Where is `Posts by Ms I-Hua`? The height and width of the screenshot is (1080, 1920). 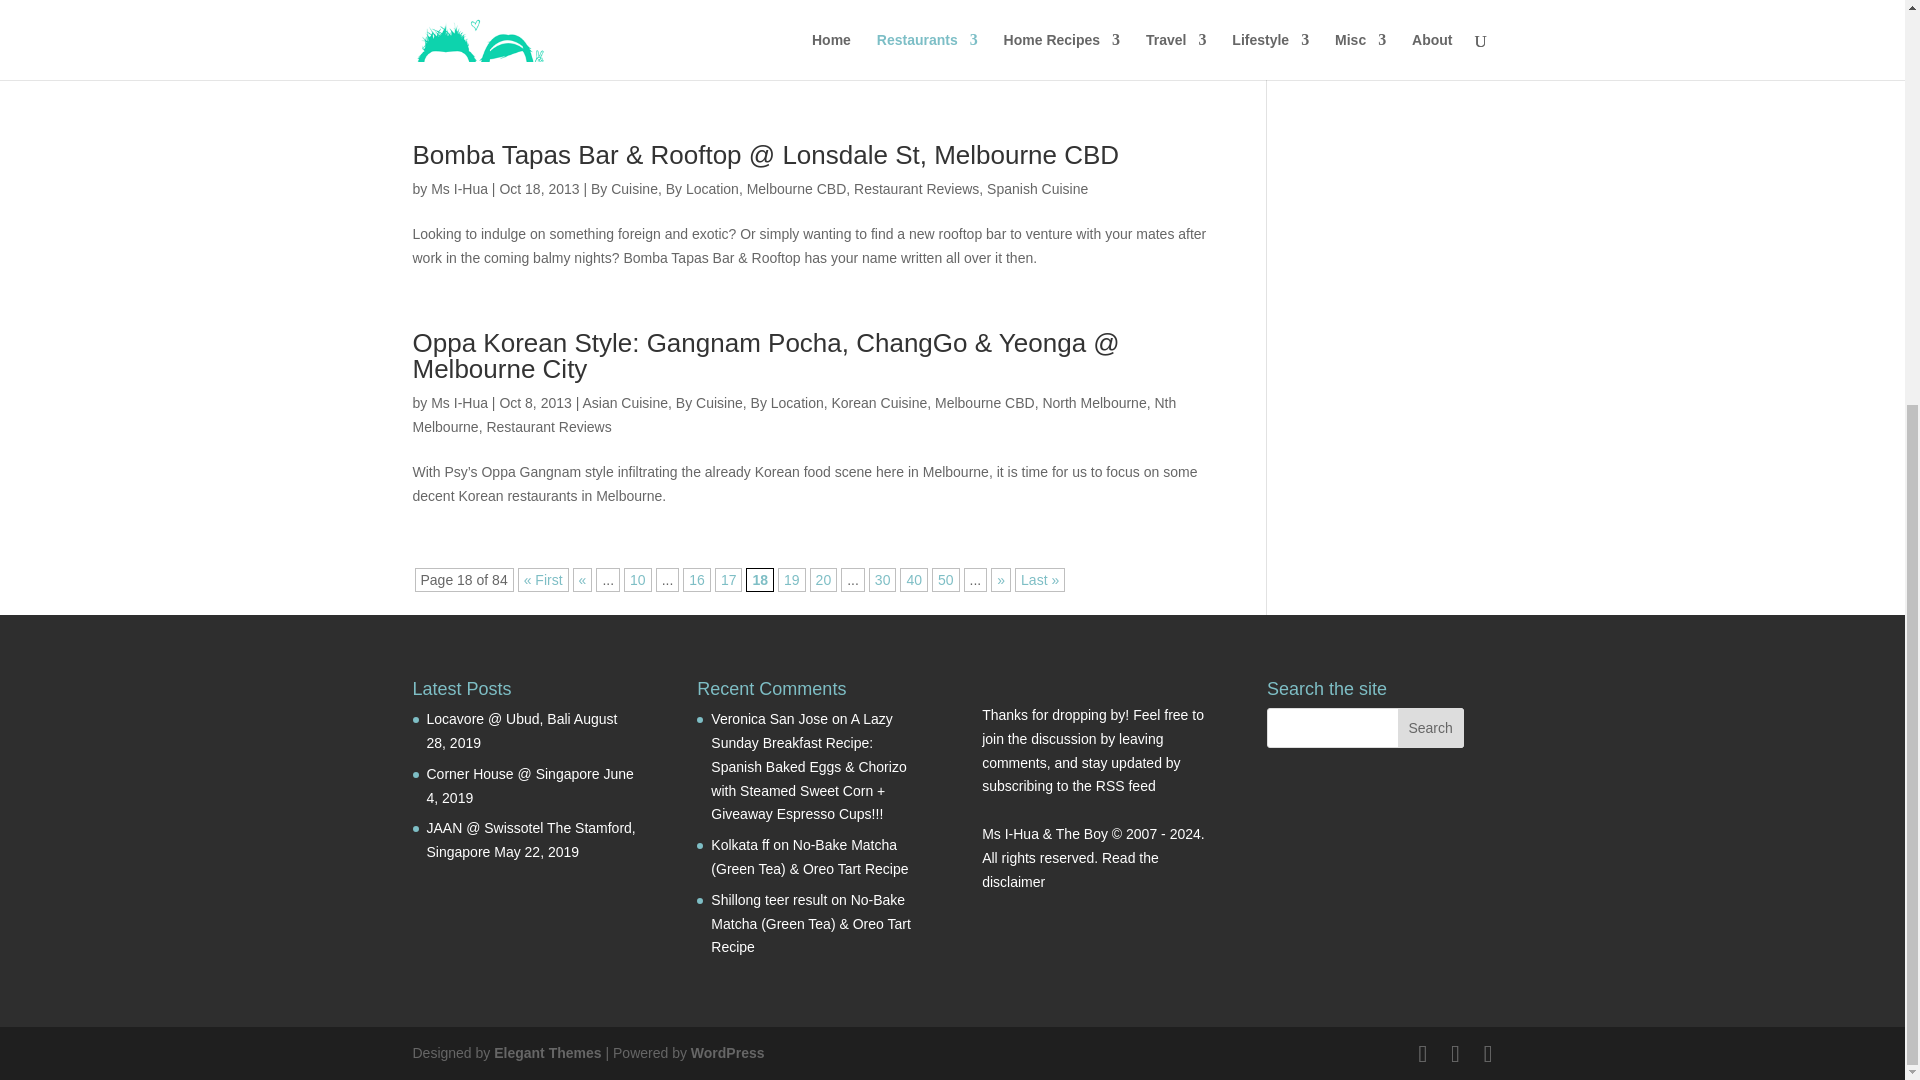 Posts by Ms I-Hua is located at coordinates (458, 188).